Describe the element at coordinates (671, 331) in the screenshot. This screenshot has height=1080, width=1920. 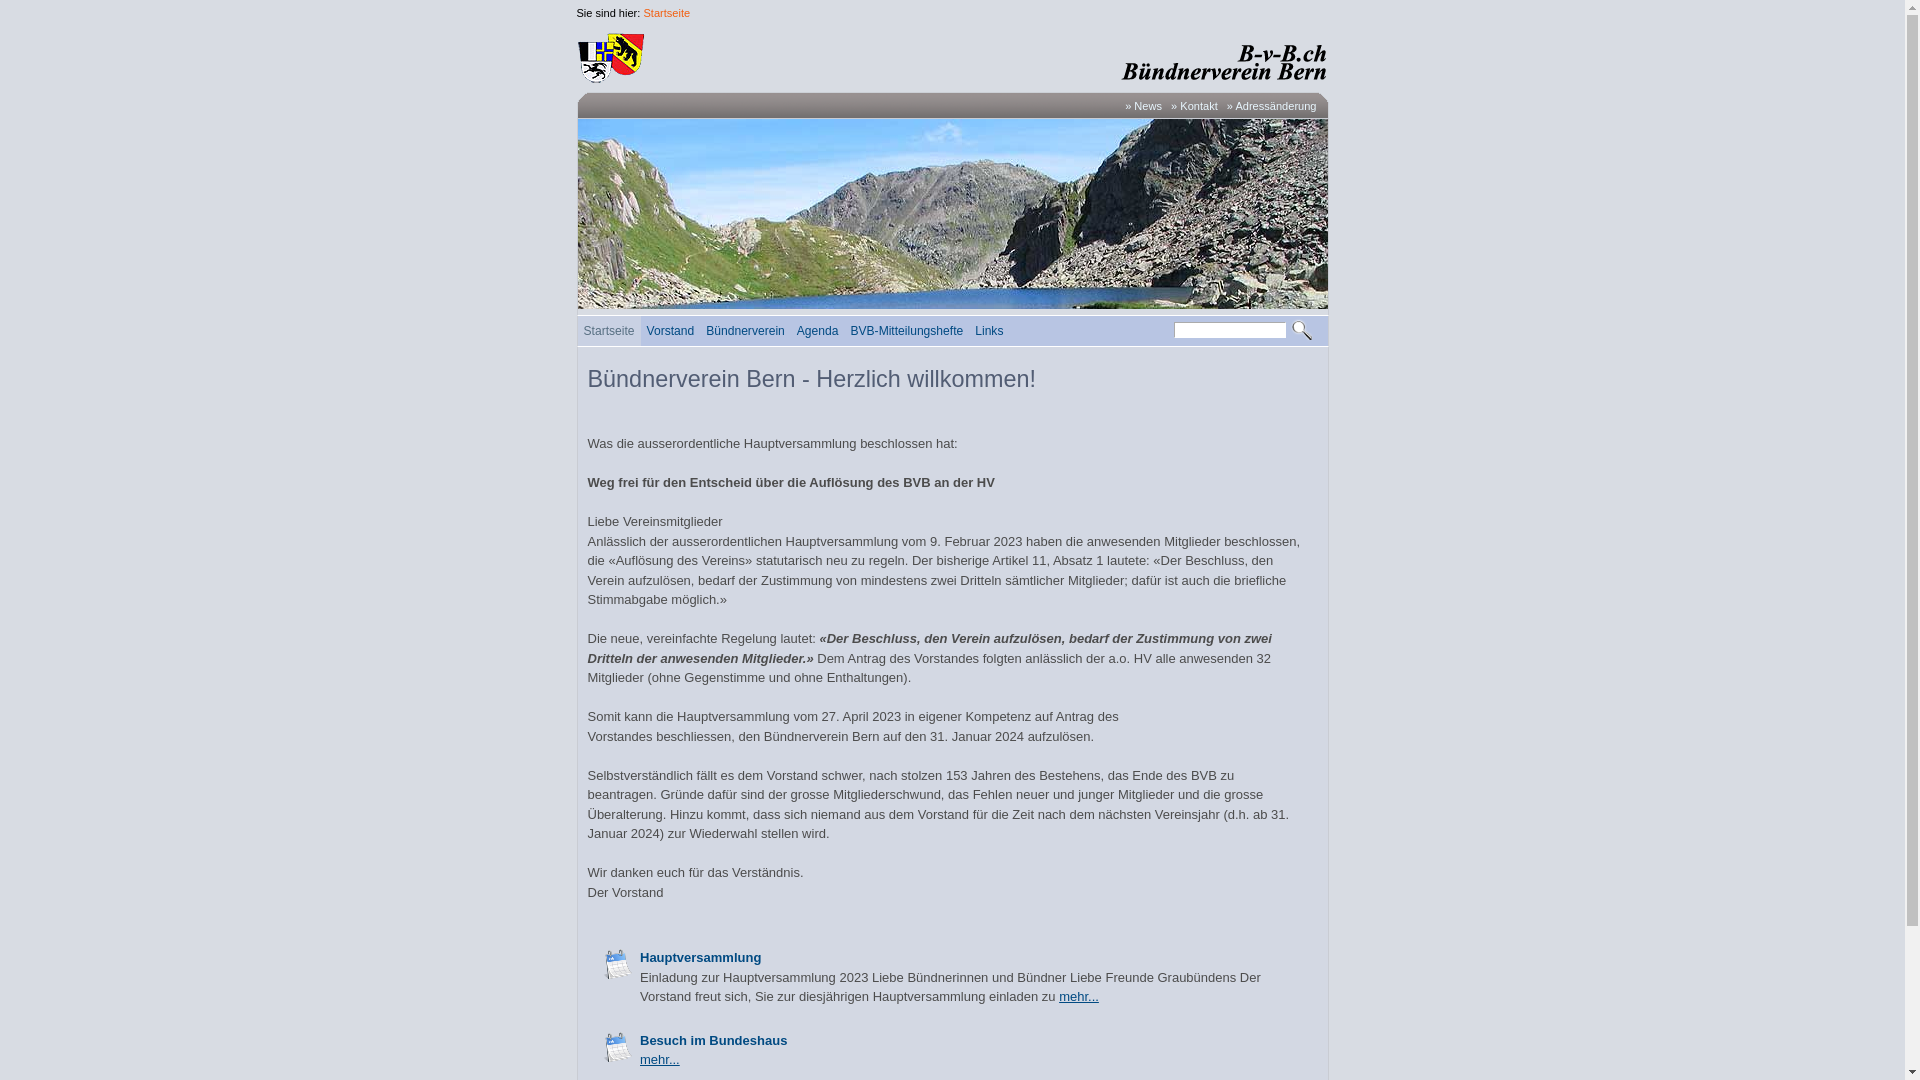
I see `Vorstand` at that location.